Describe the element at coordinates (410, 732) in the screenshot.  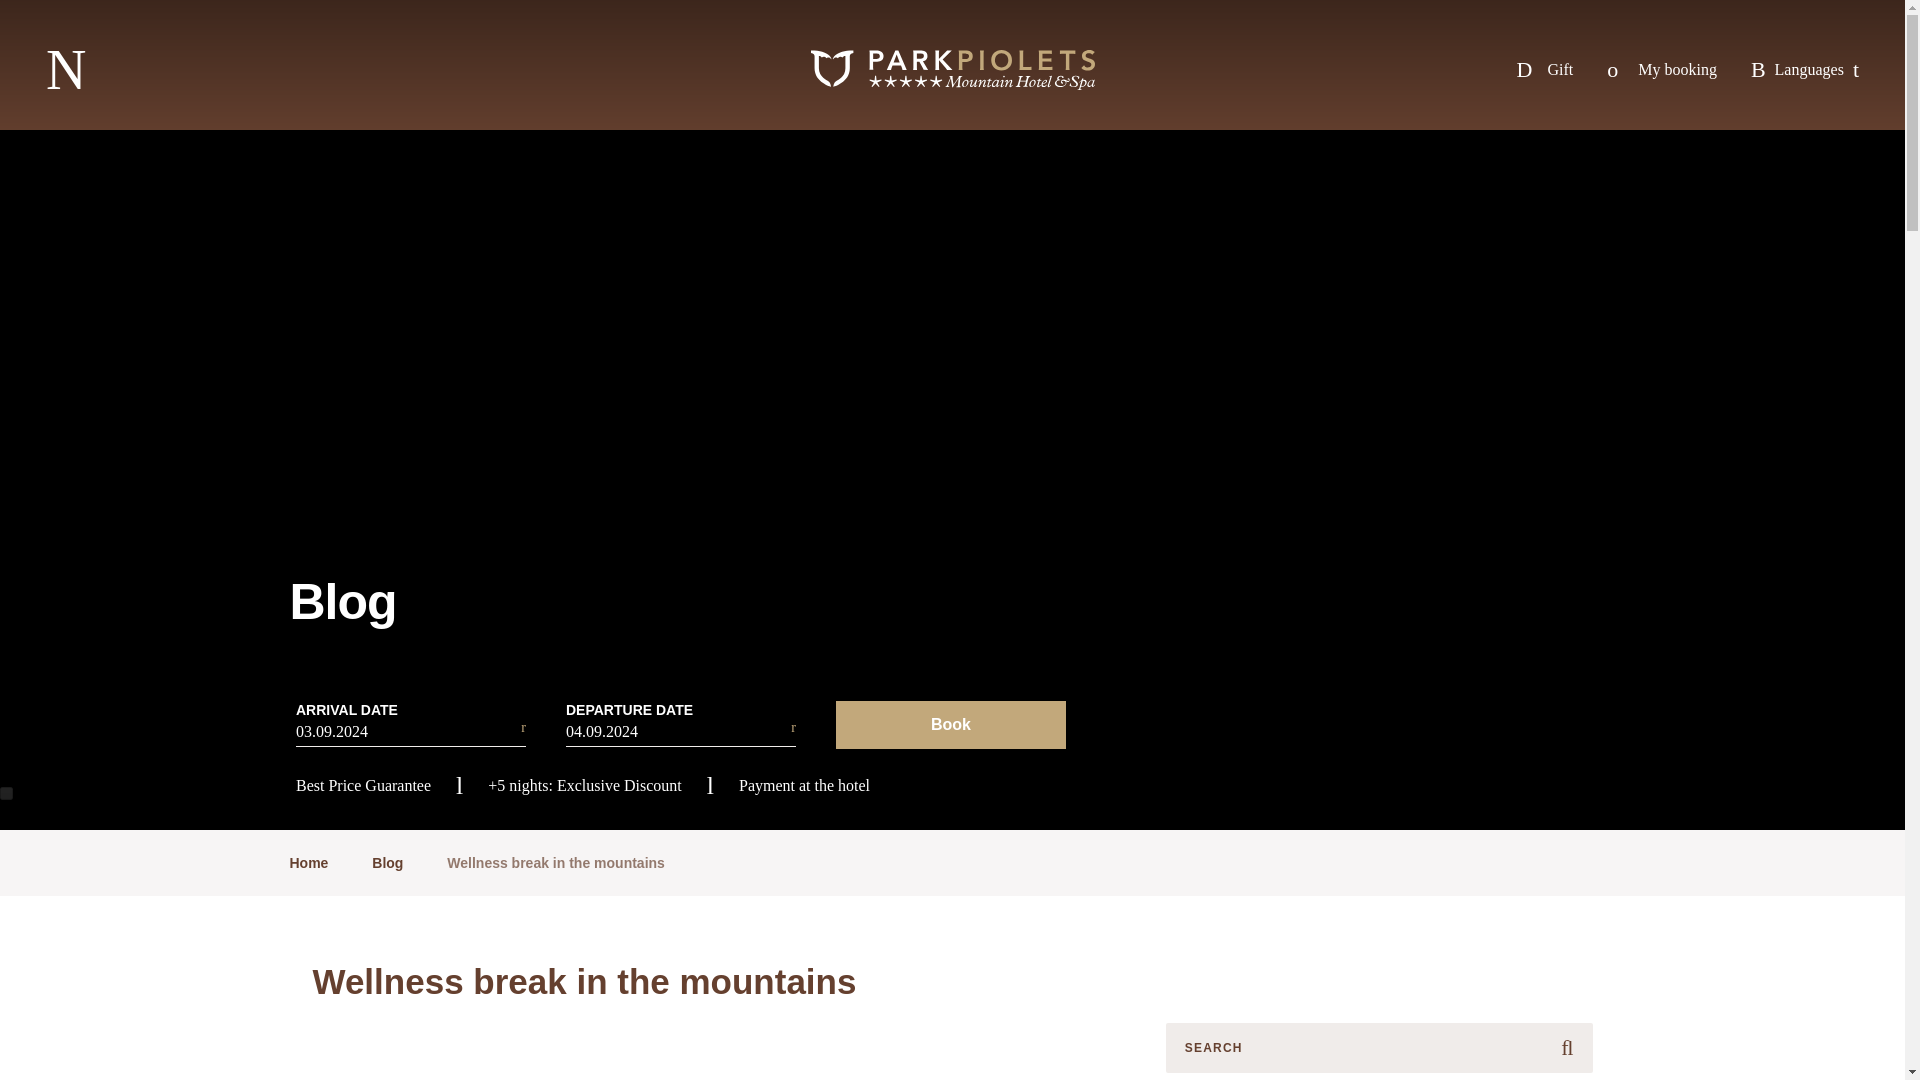
I see `03.09.2024` at that location.